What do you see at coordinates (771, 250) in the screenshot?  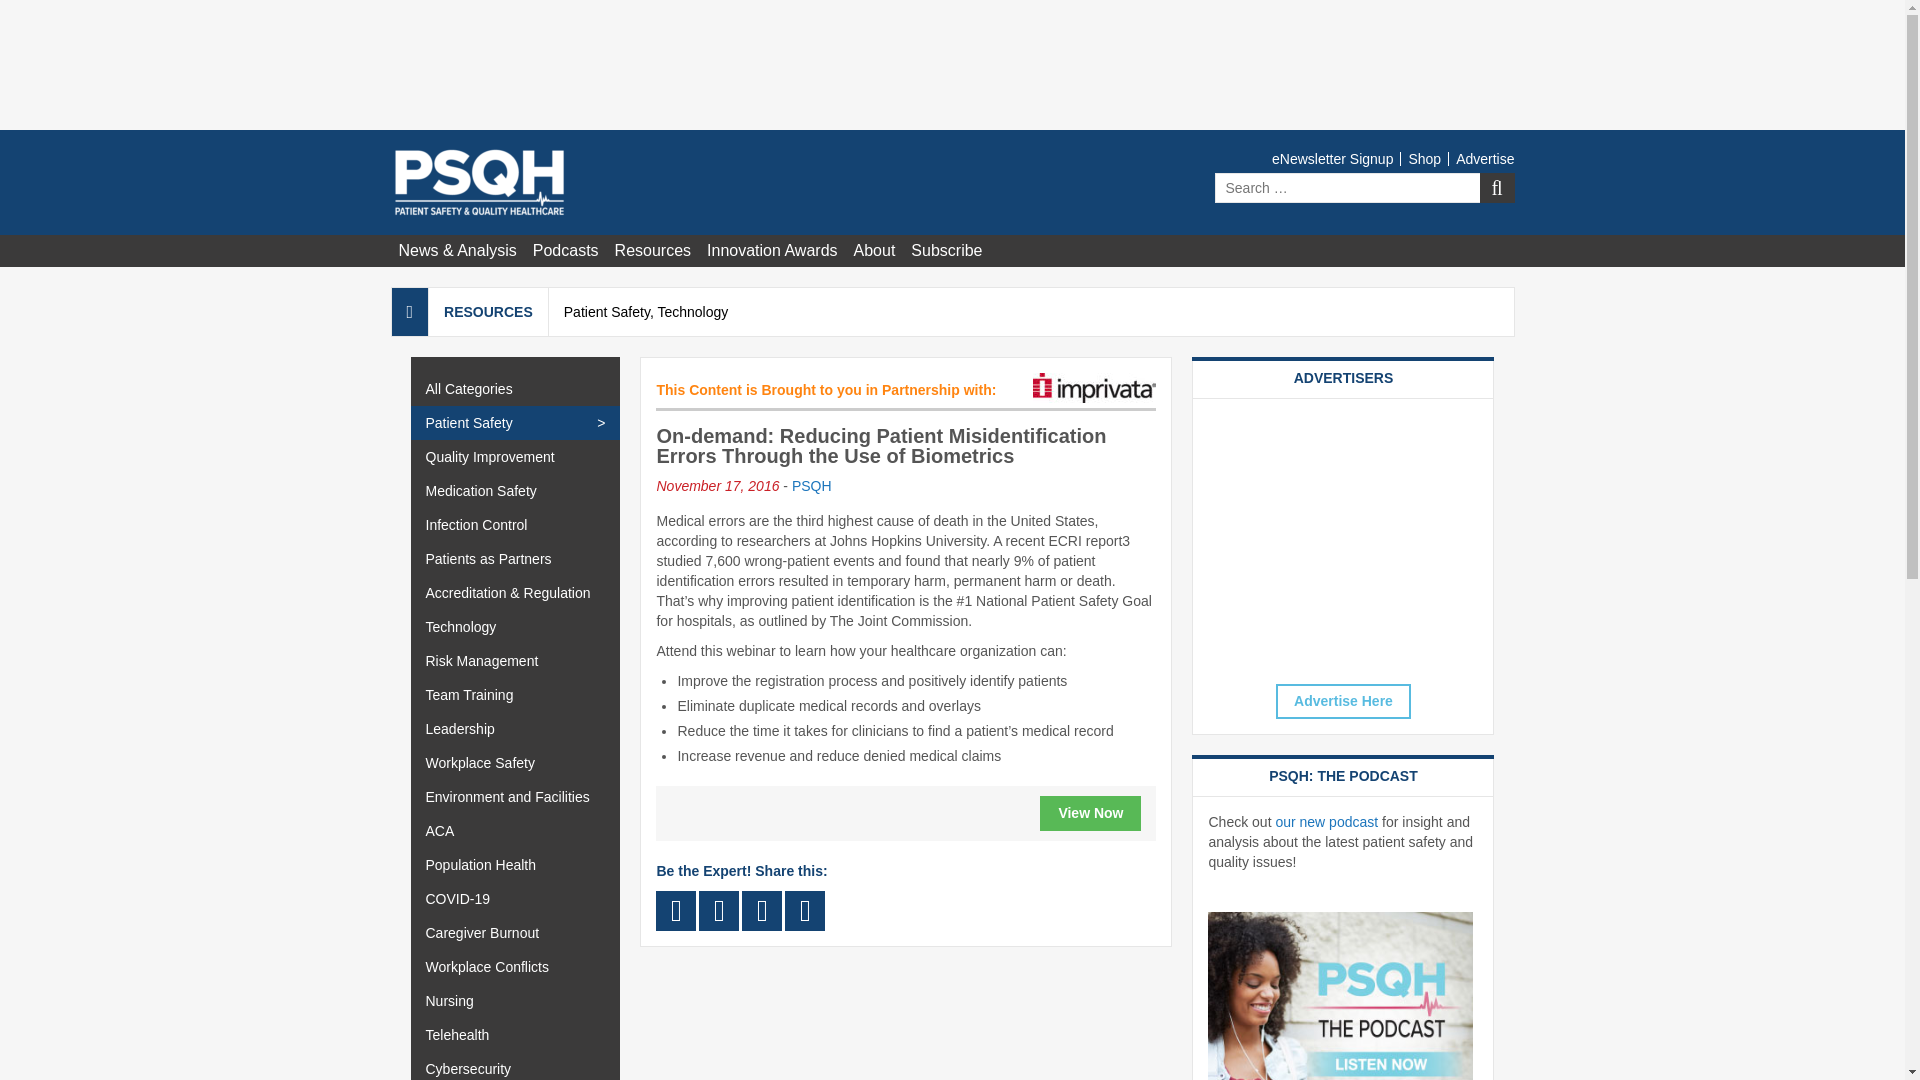 I see `Innovation Awards` at bounding box center [771, 250].